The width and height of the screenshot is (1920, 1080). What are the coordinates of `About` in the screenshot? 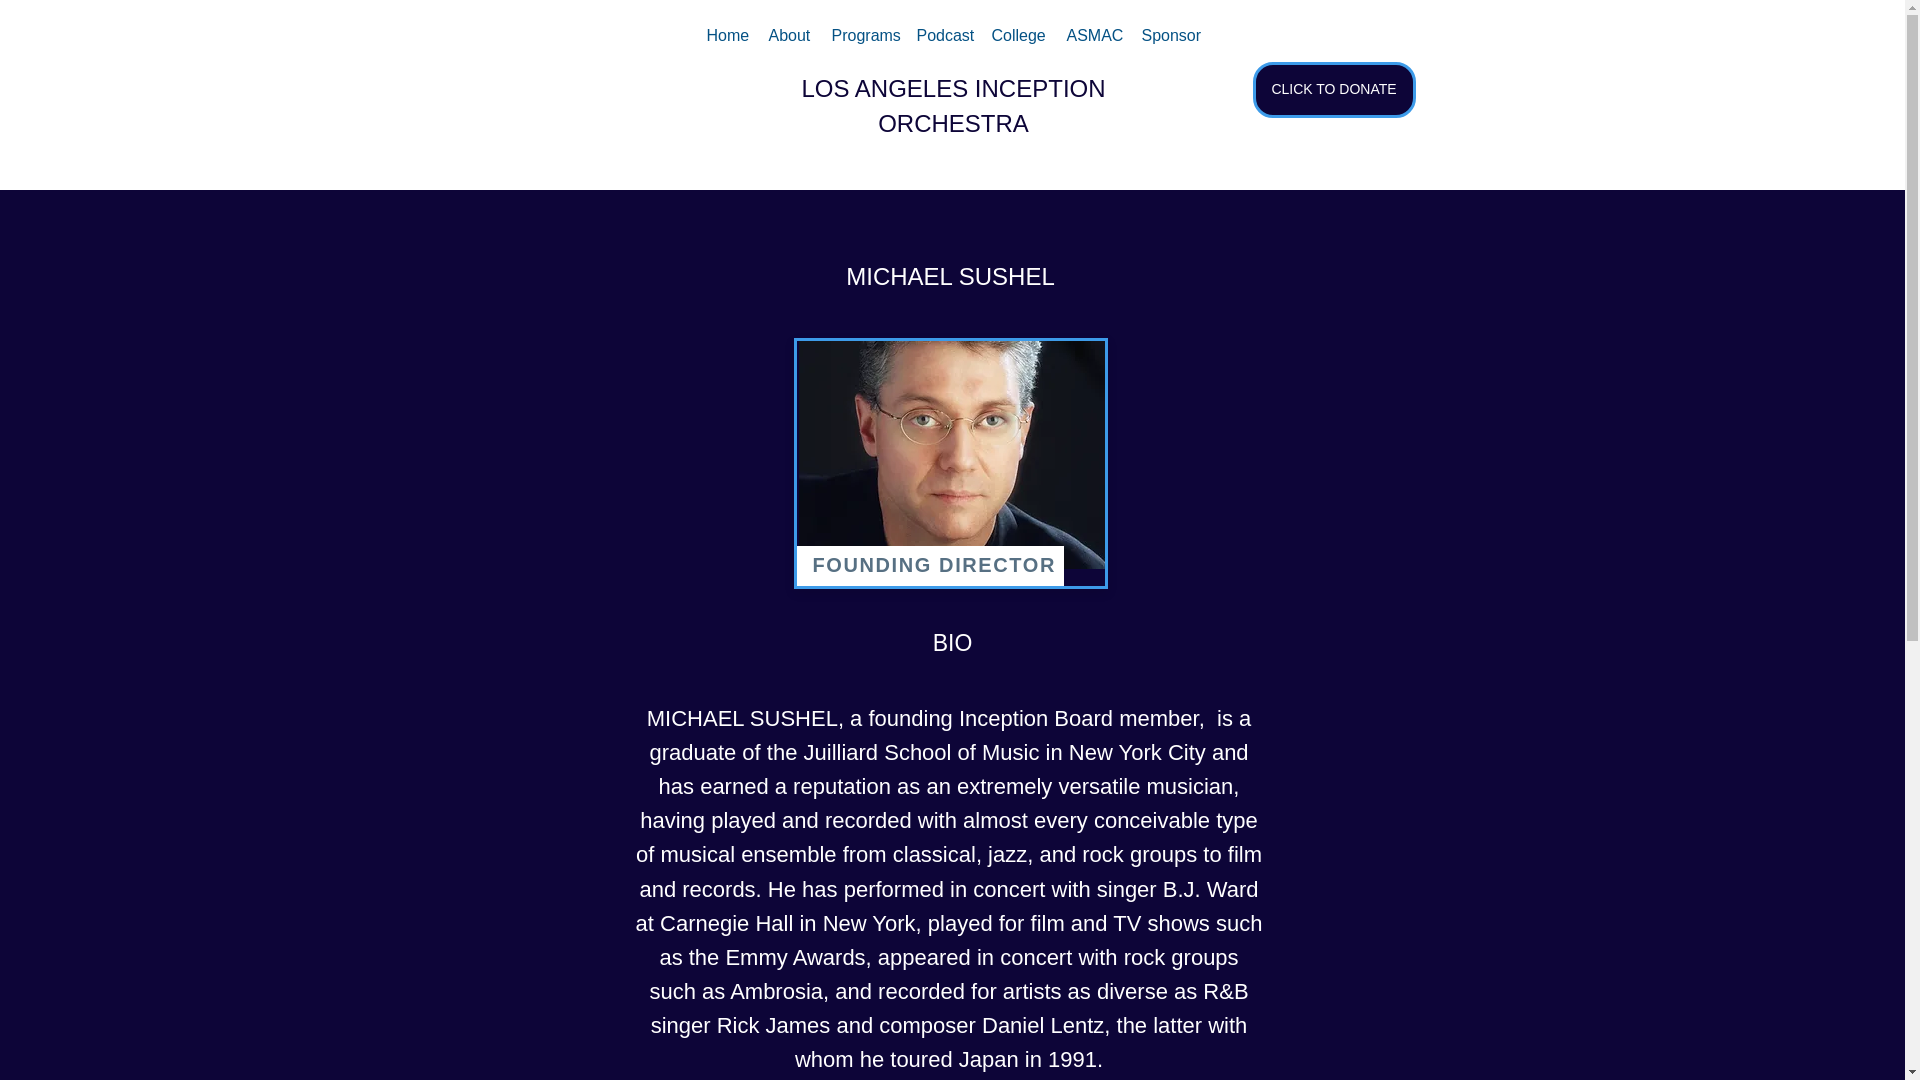 It's located at (790, 35).